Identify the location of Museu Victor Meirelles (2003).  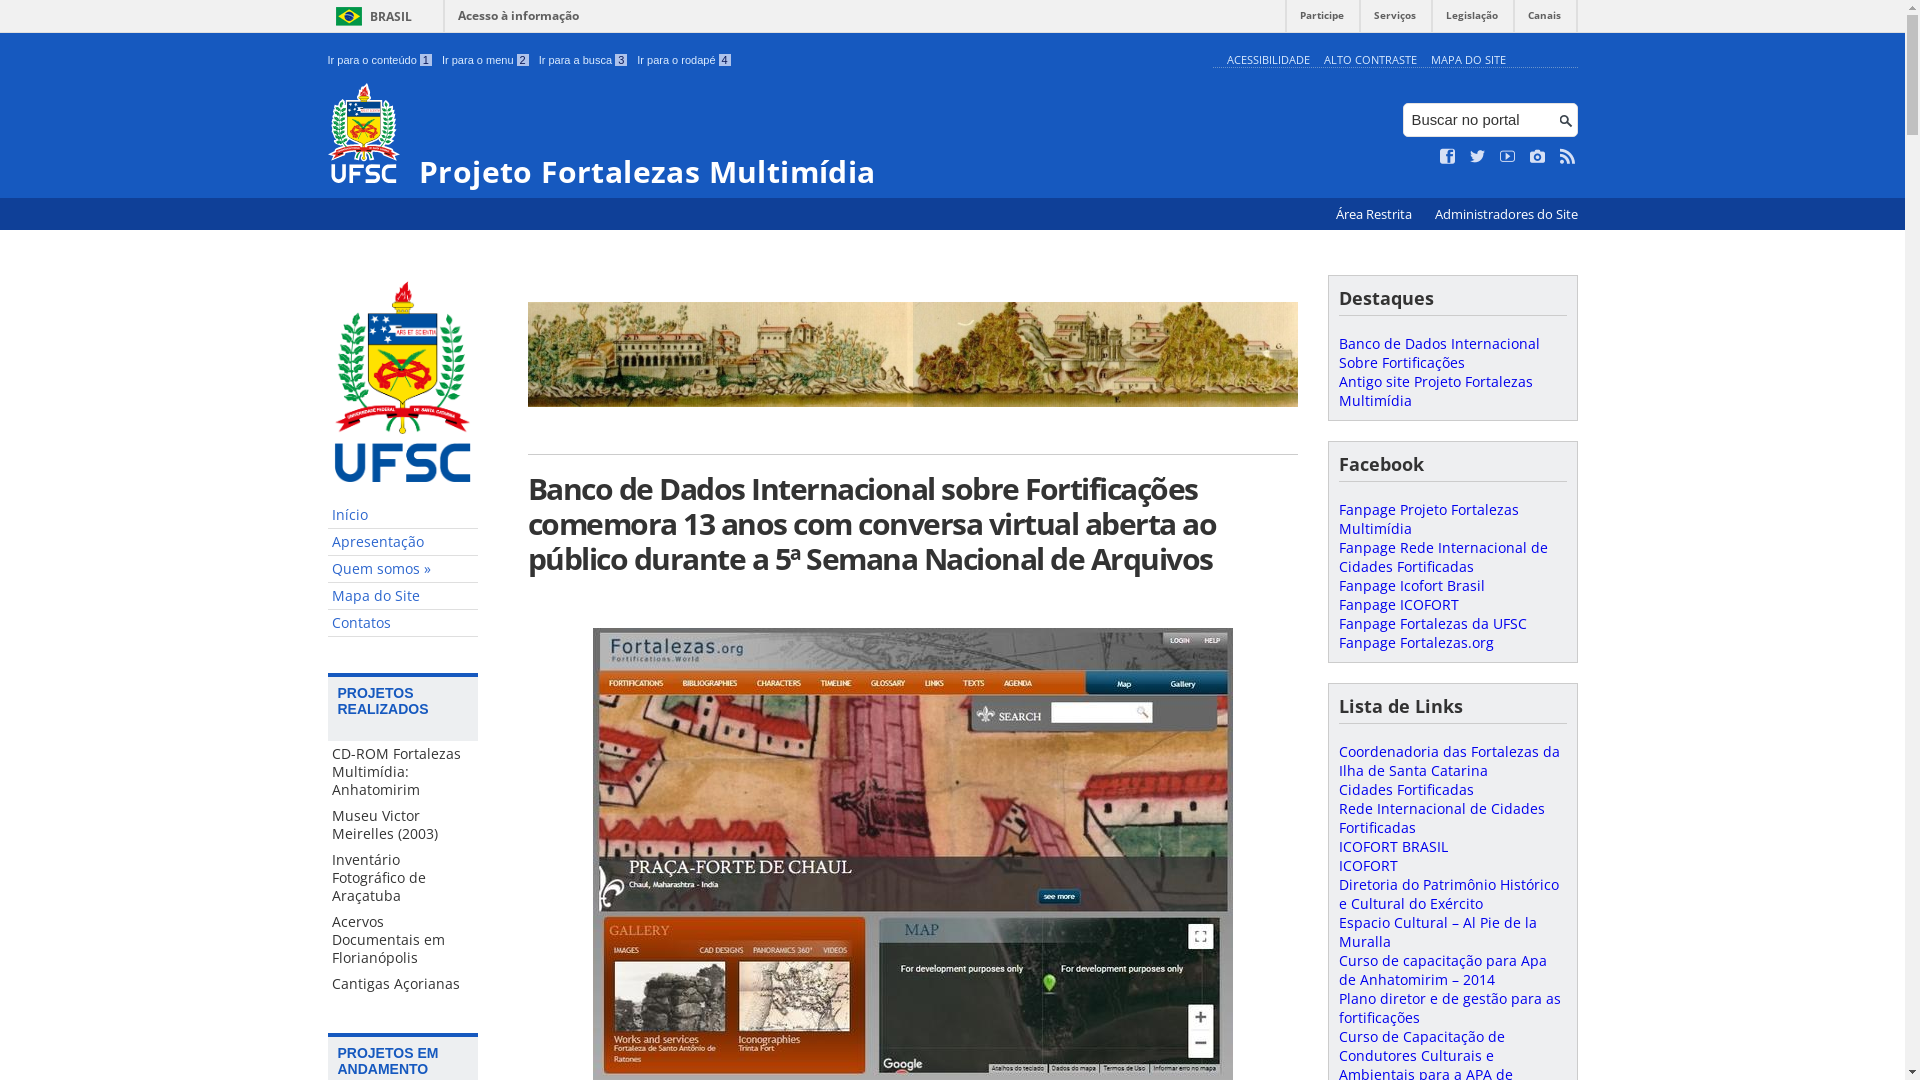
(403, 825).